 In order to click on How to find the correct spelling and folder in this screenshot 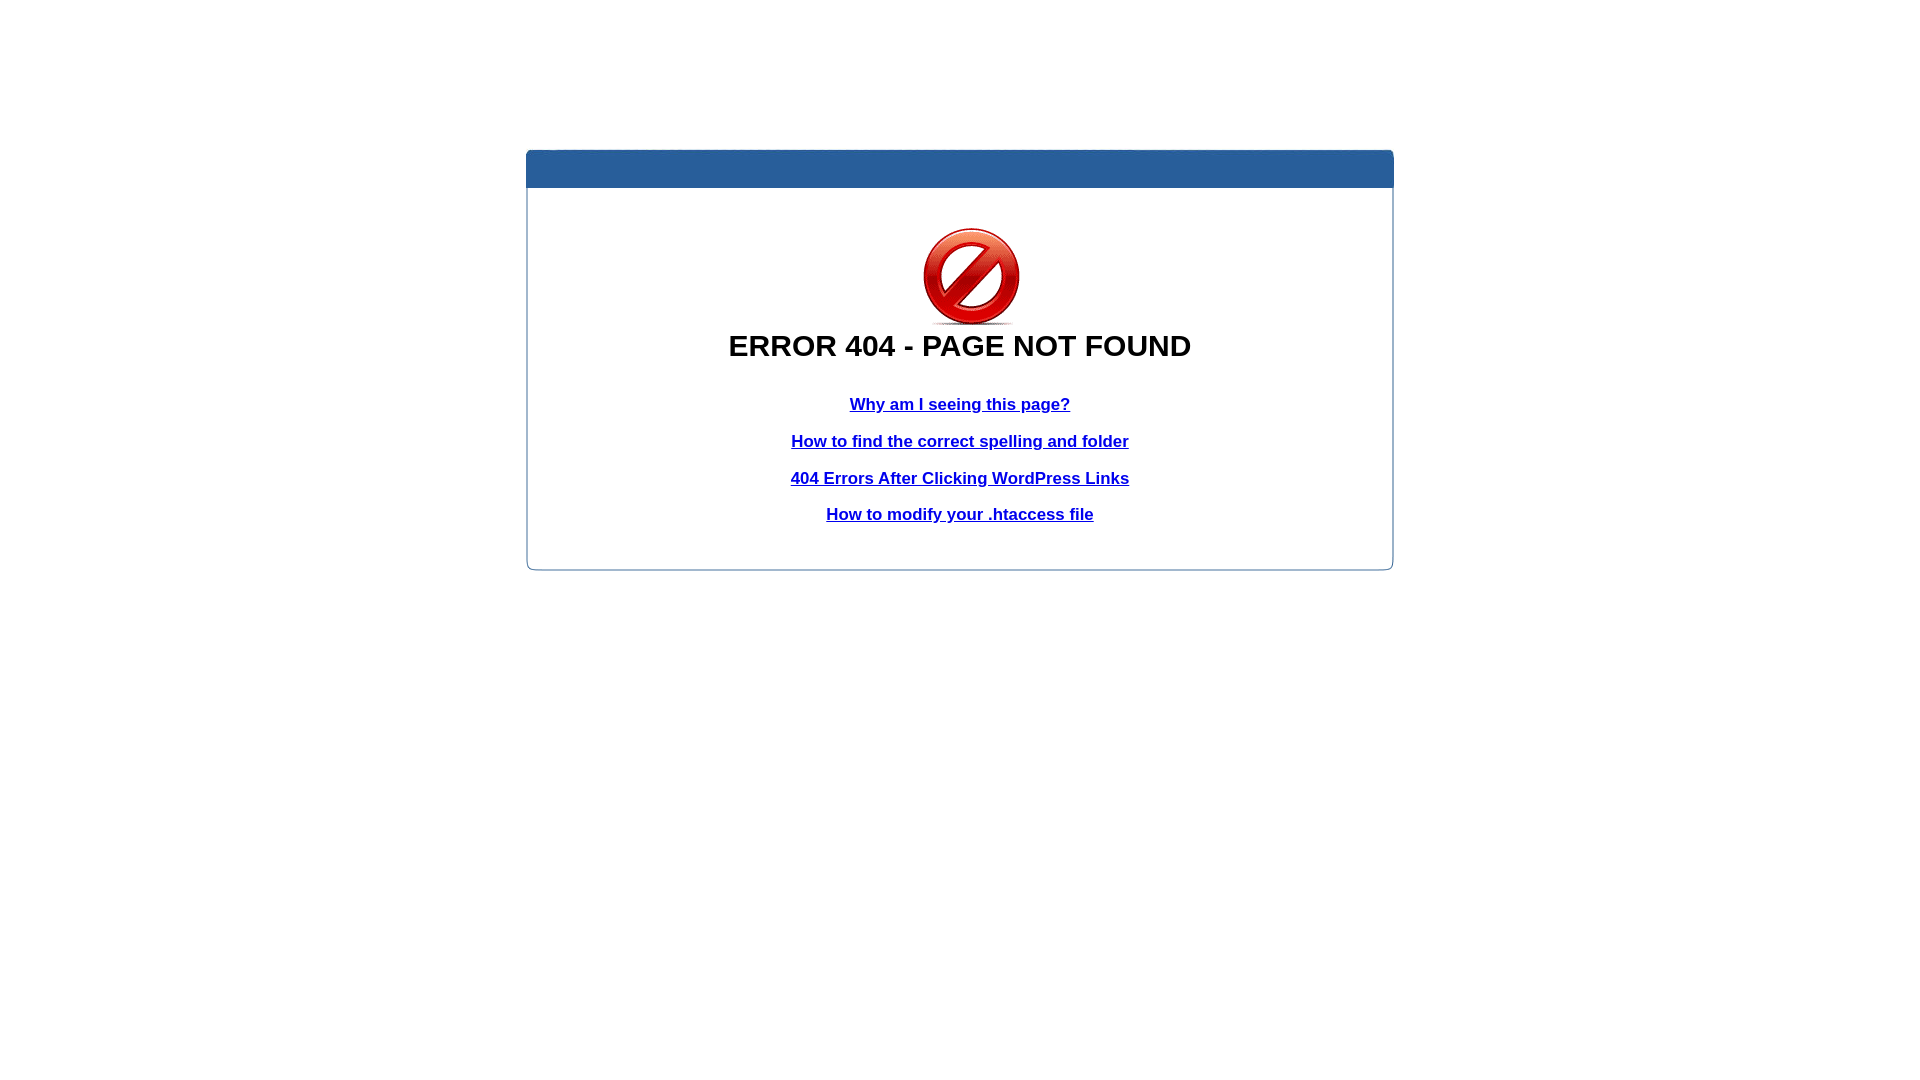, I will do `click(960, 442)`.